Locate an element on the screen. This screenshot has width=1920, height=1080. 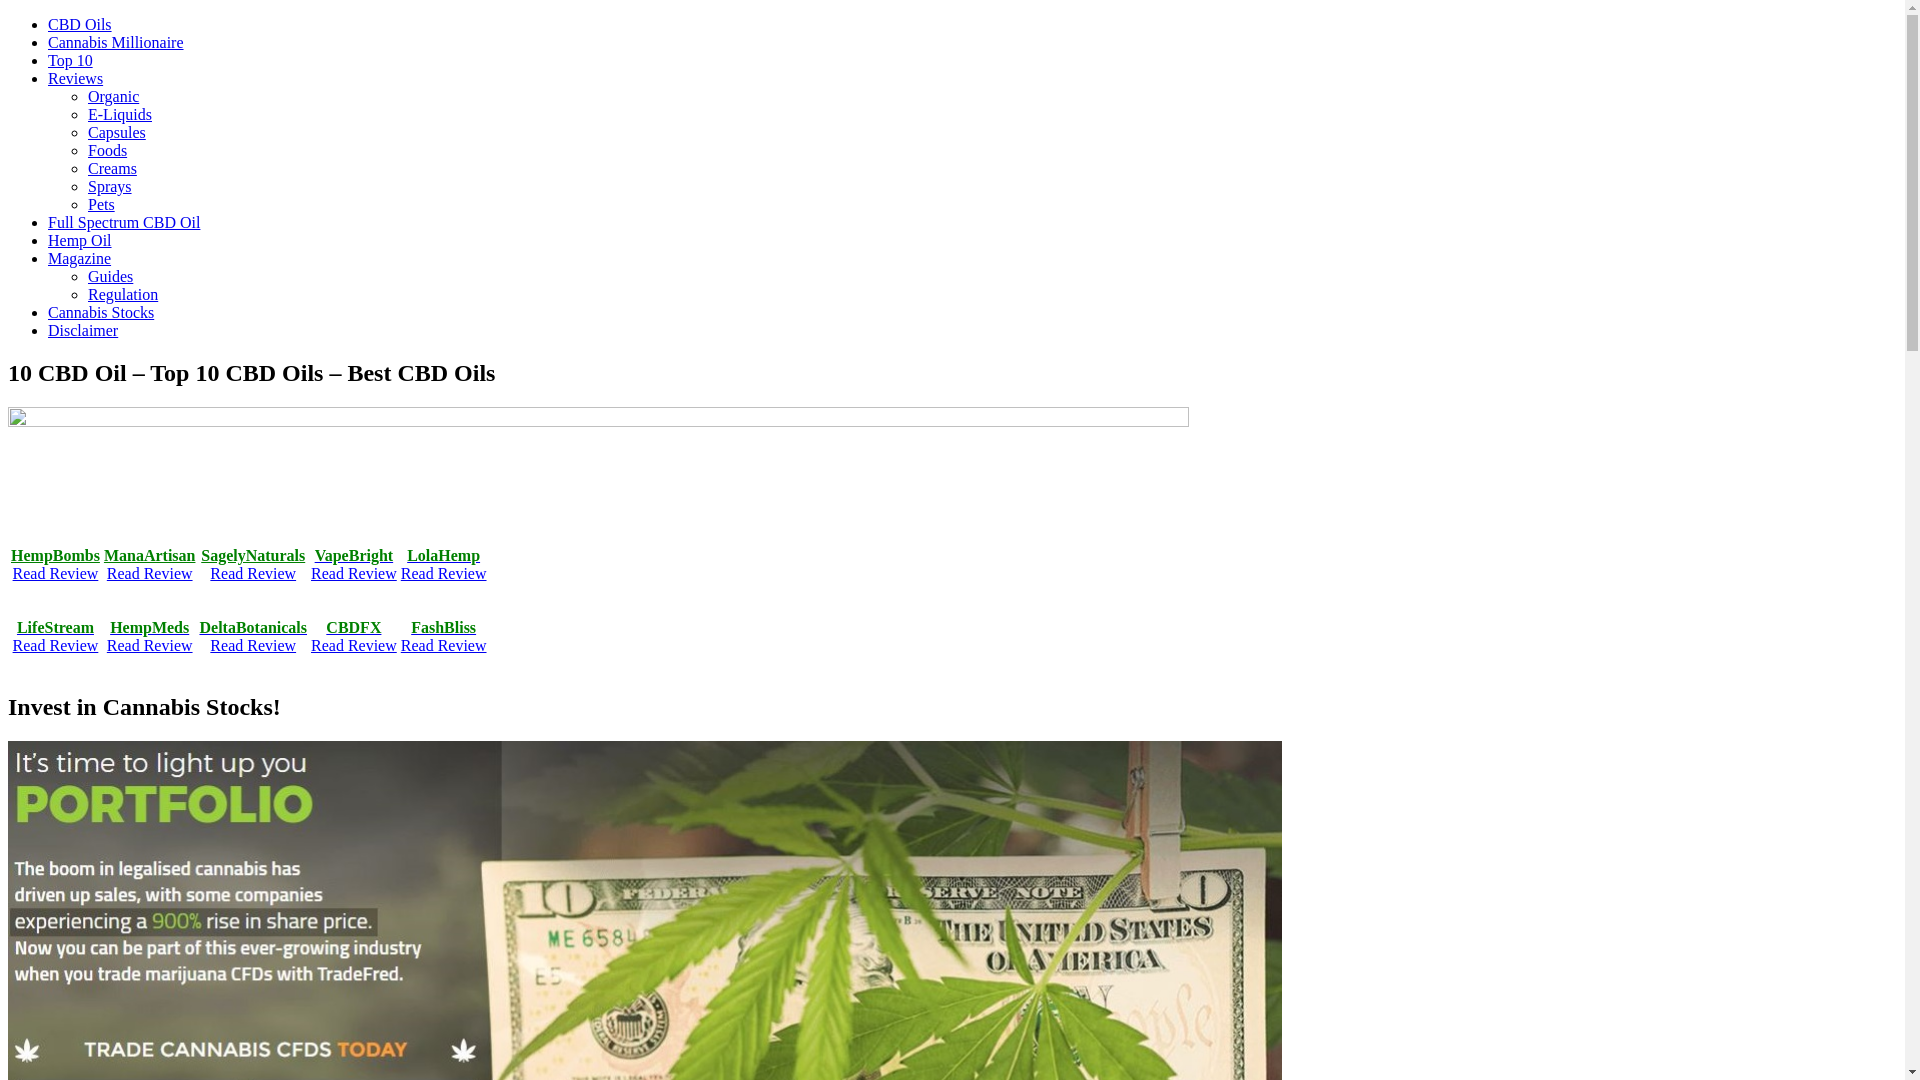
CBDFX is located at coordinates (354, 628).